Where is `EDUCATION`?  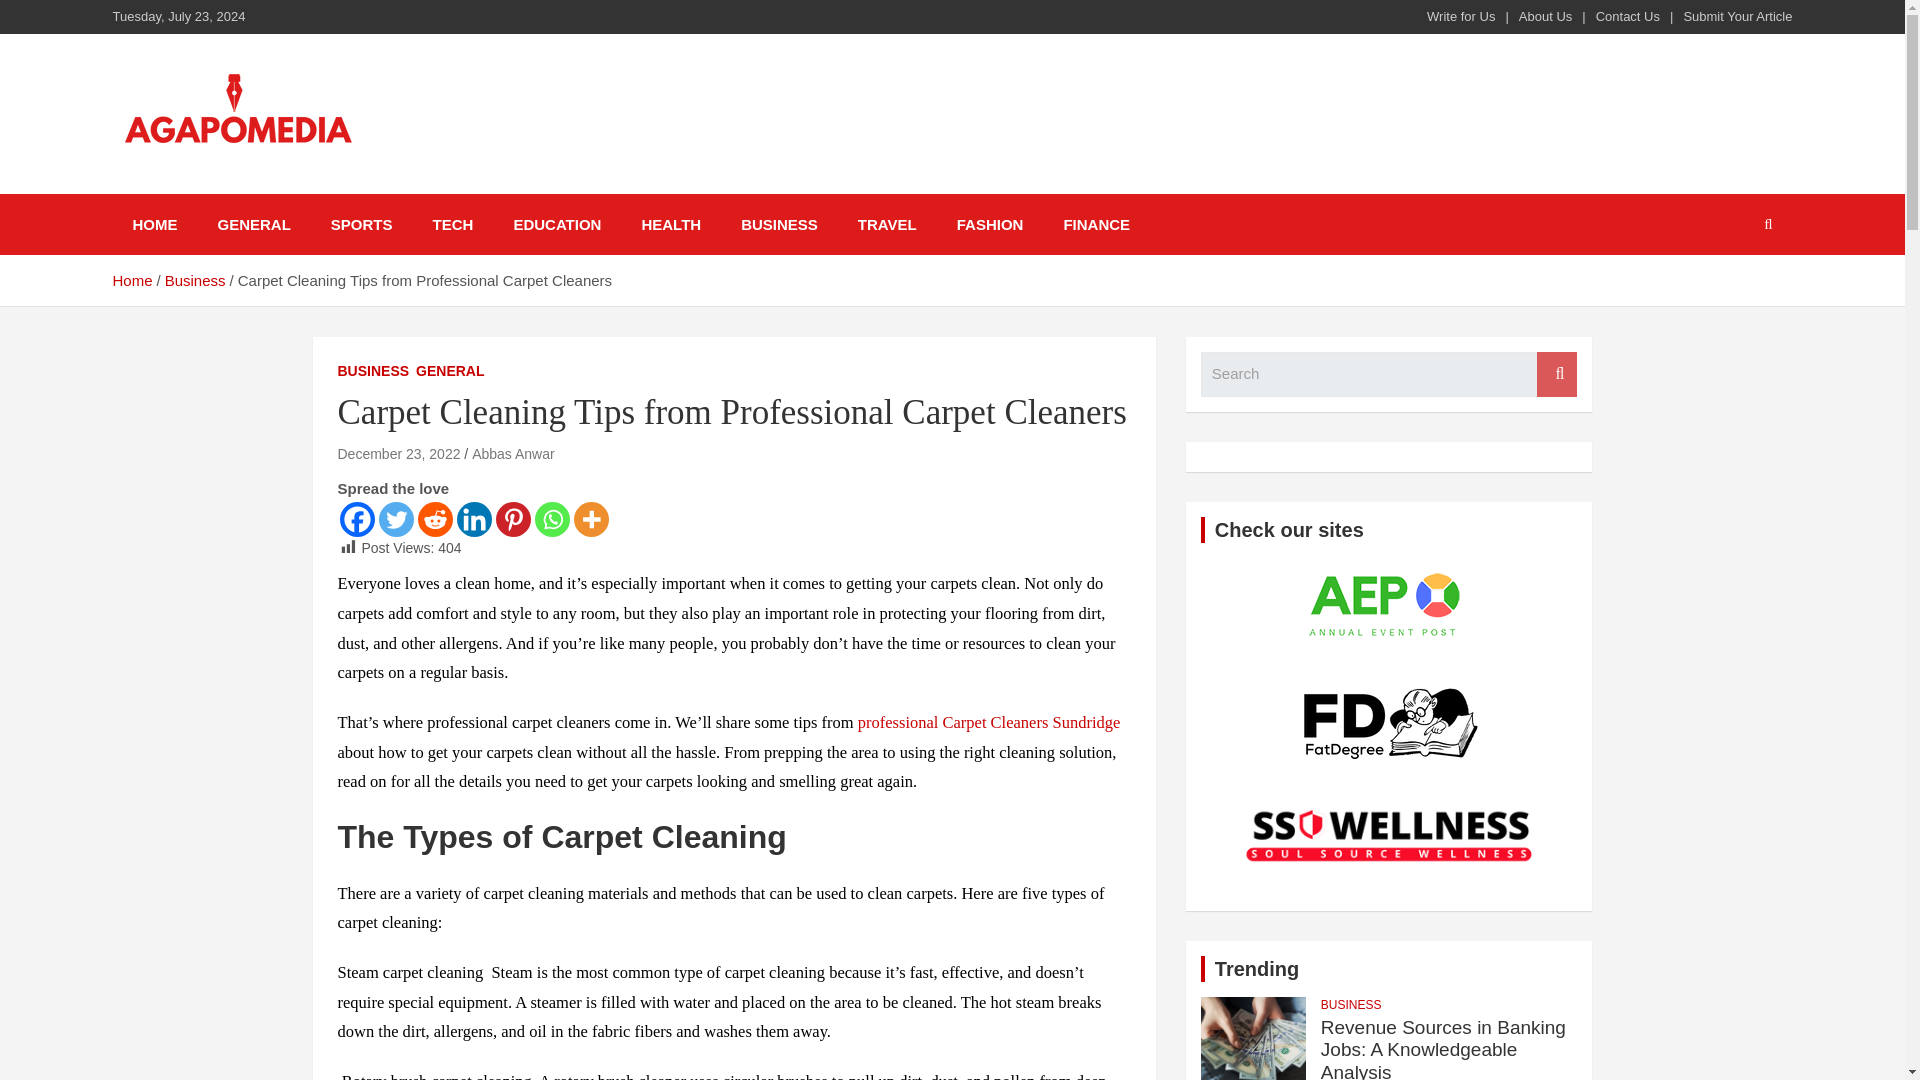
EDUCATION is located at coordinates (556, 224).